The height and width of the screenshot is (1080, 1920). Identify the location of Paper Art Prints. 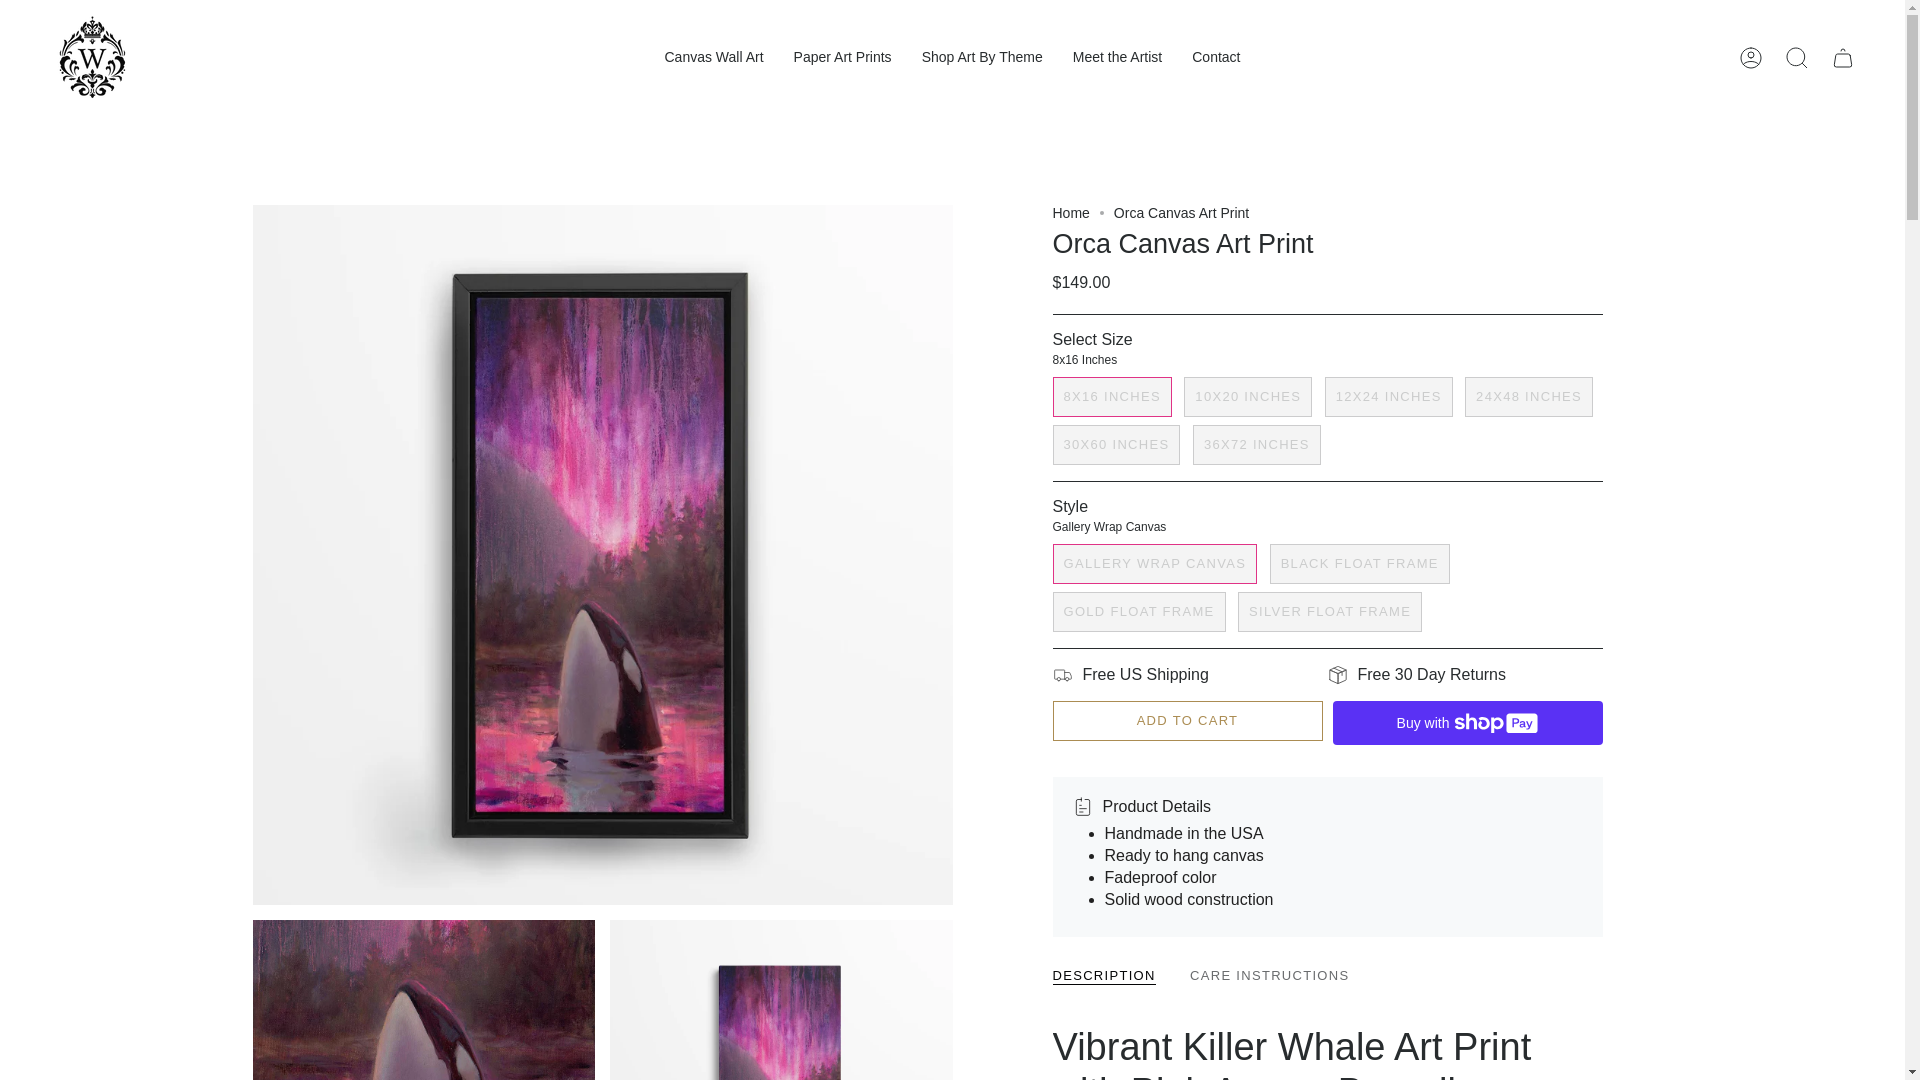
(842, 58).